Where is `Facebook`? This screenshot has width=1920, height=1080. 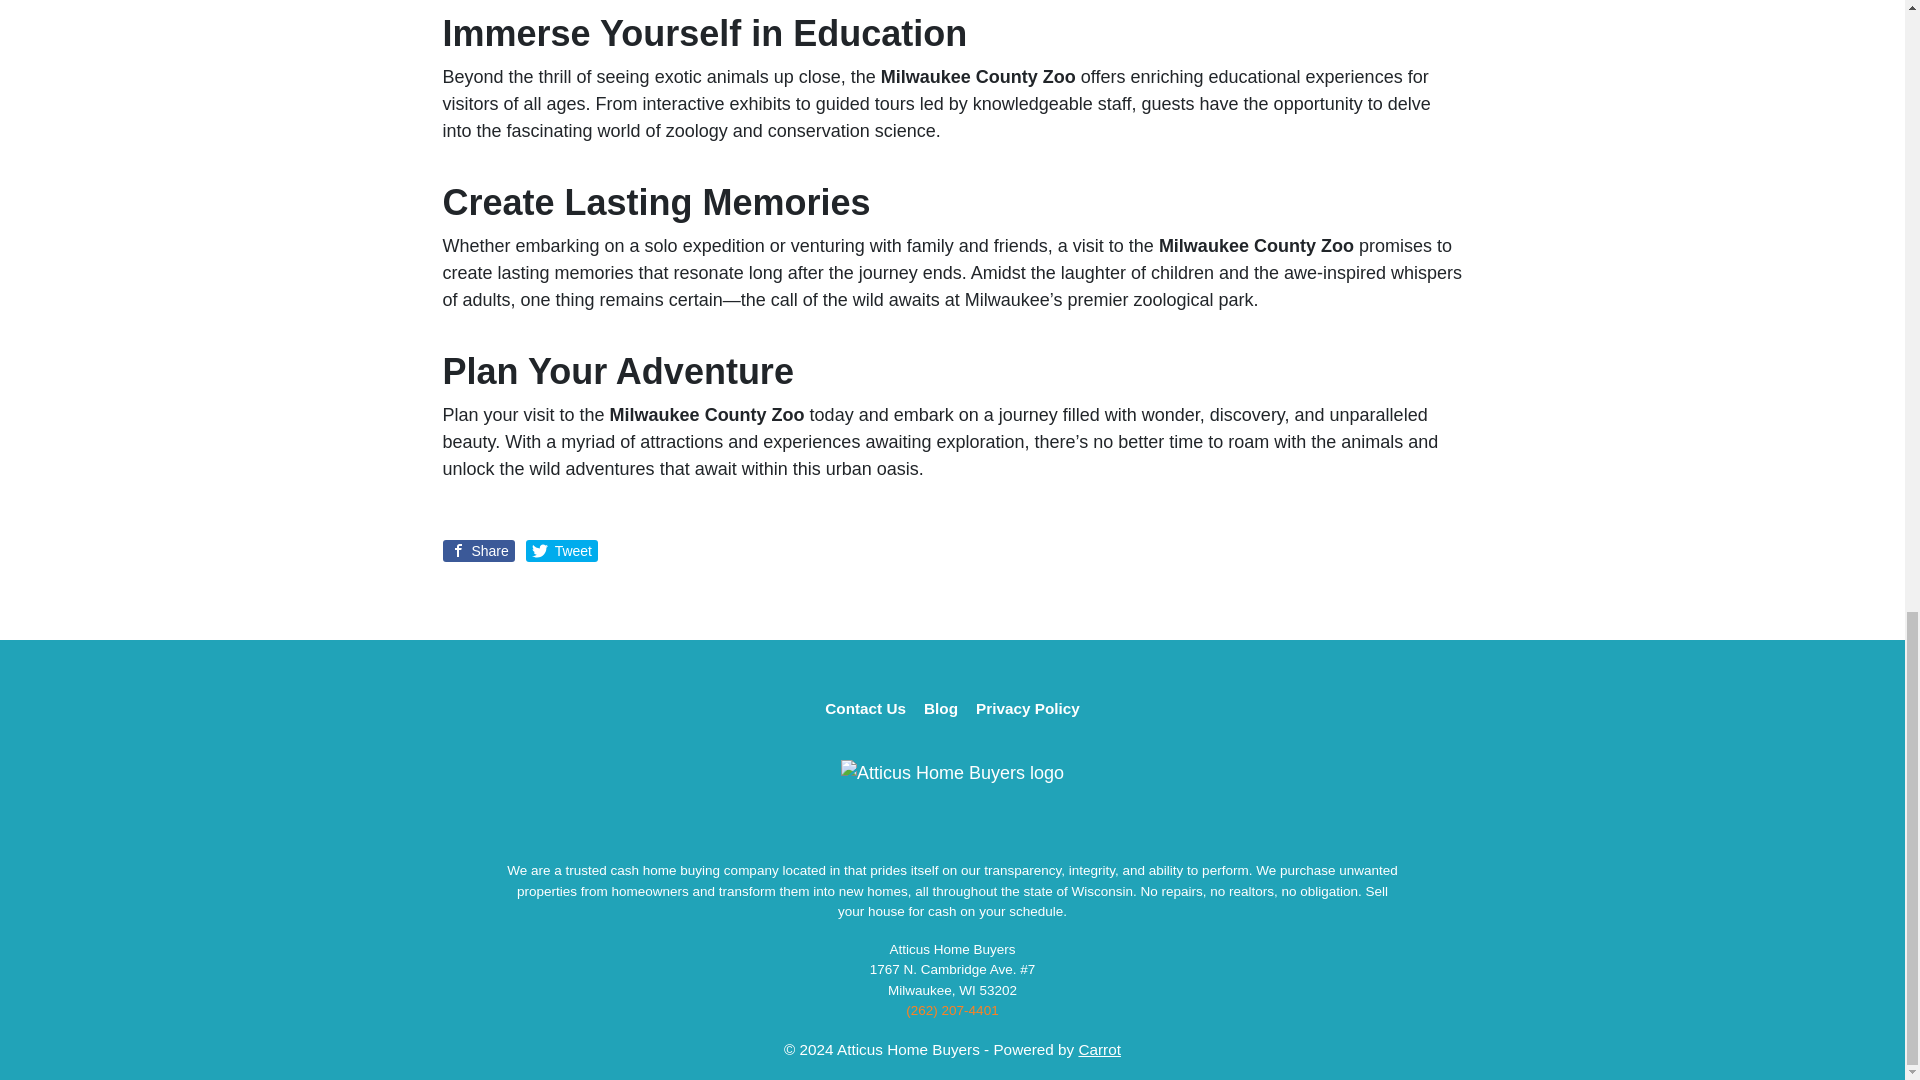 Facebook is located at coordinates (886, 832).